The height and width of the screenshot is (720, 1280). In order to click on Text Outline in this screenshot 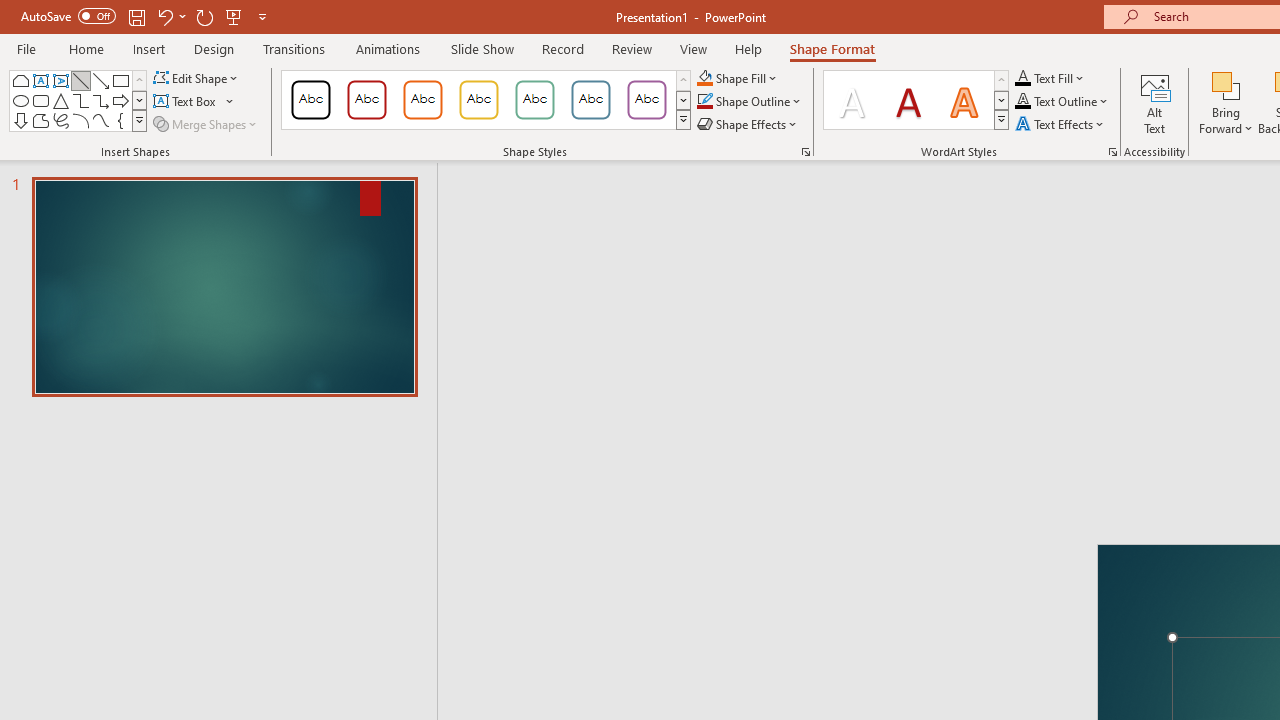, I will do `click(1062, 102)`.